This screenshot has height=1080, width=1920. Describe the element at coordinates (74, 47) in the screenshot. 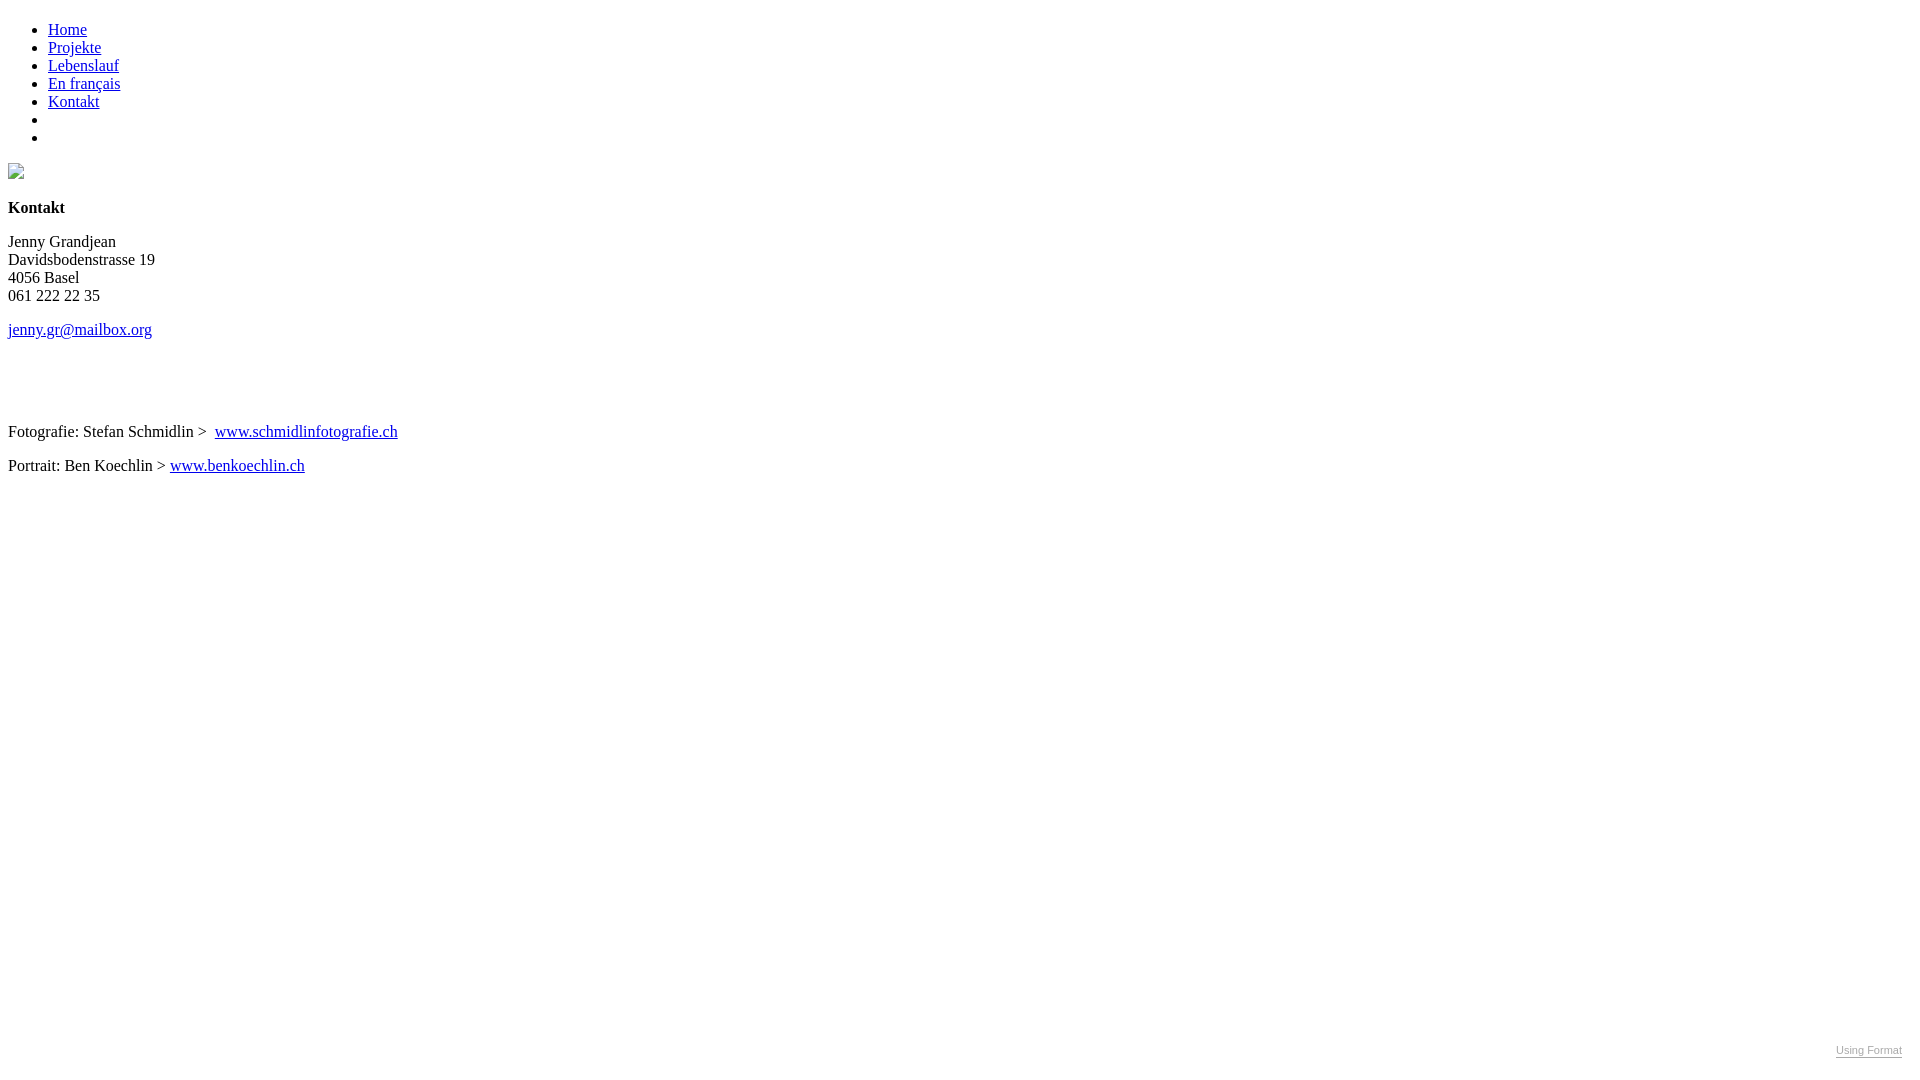

I see `Projekte` at that location.